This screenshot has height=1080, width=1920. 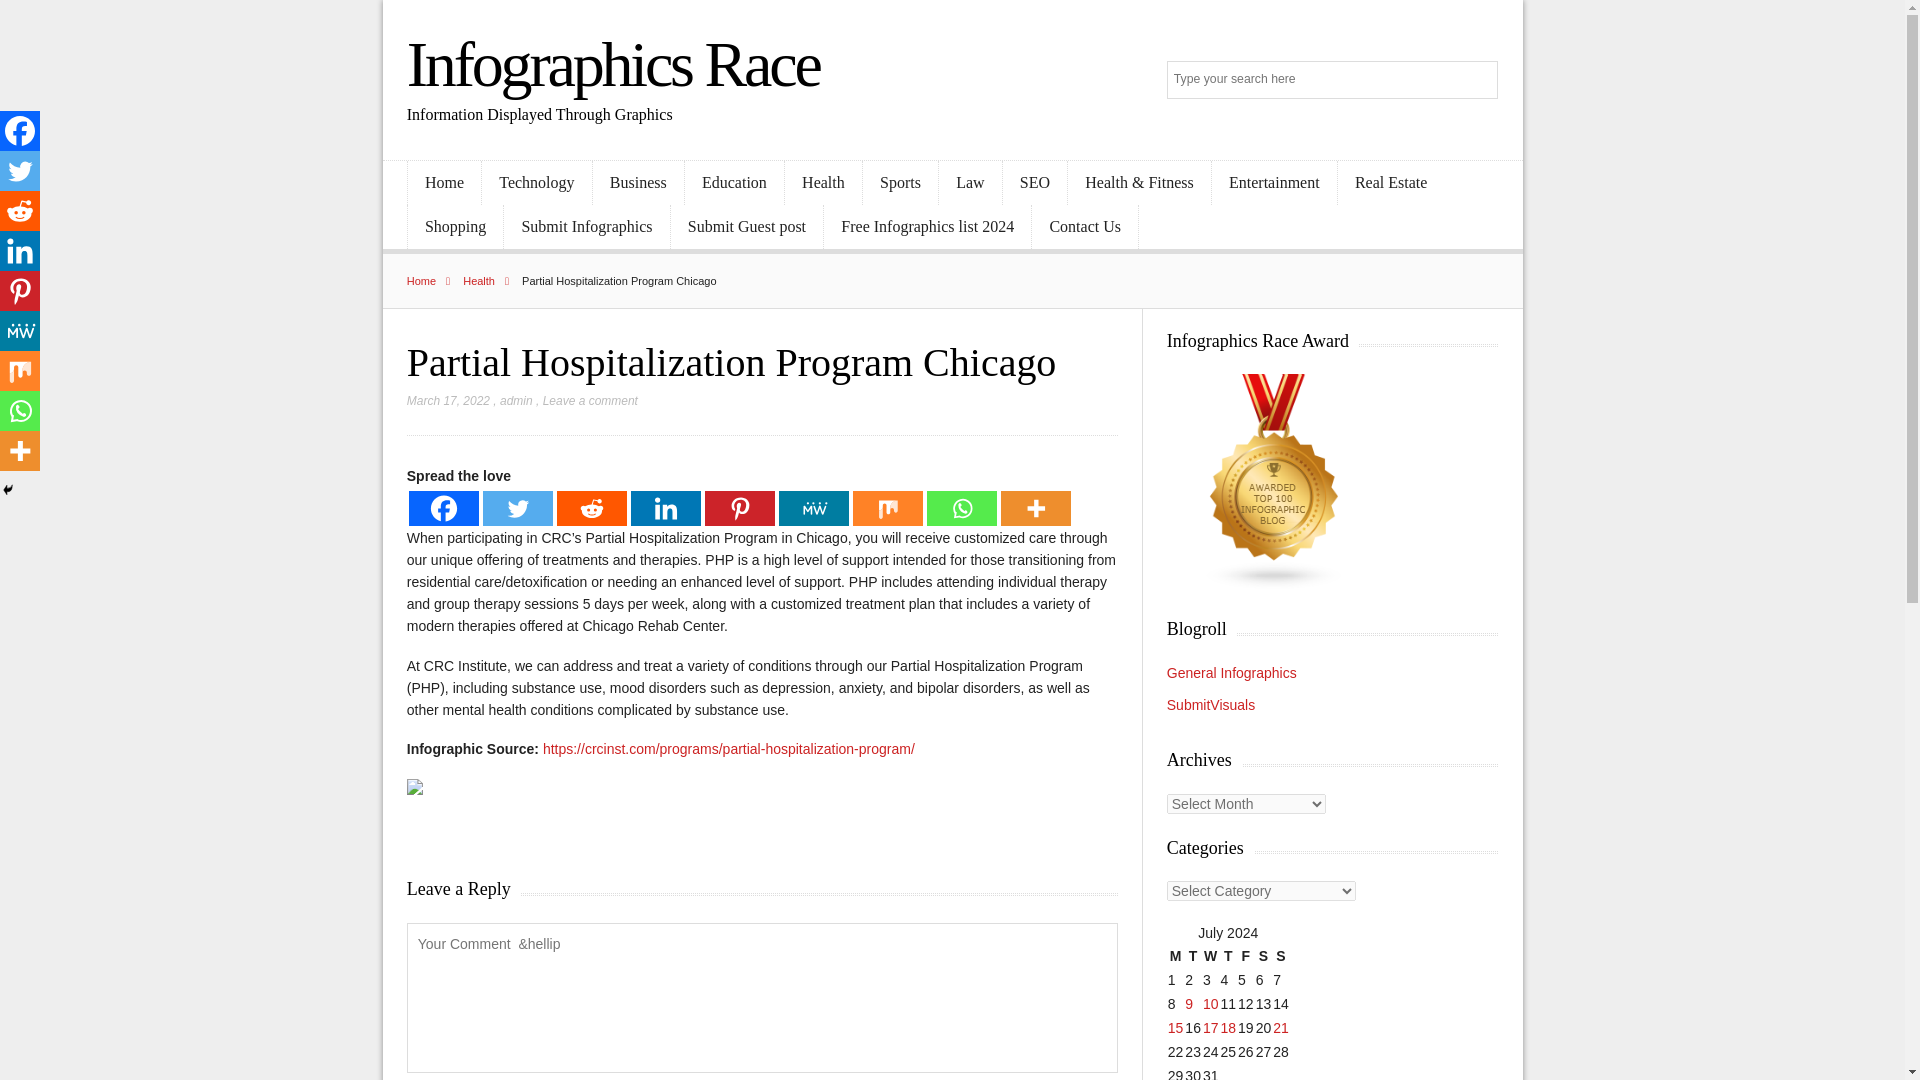 I want to click on Mix, so click(x=888, y=508).